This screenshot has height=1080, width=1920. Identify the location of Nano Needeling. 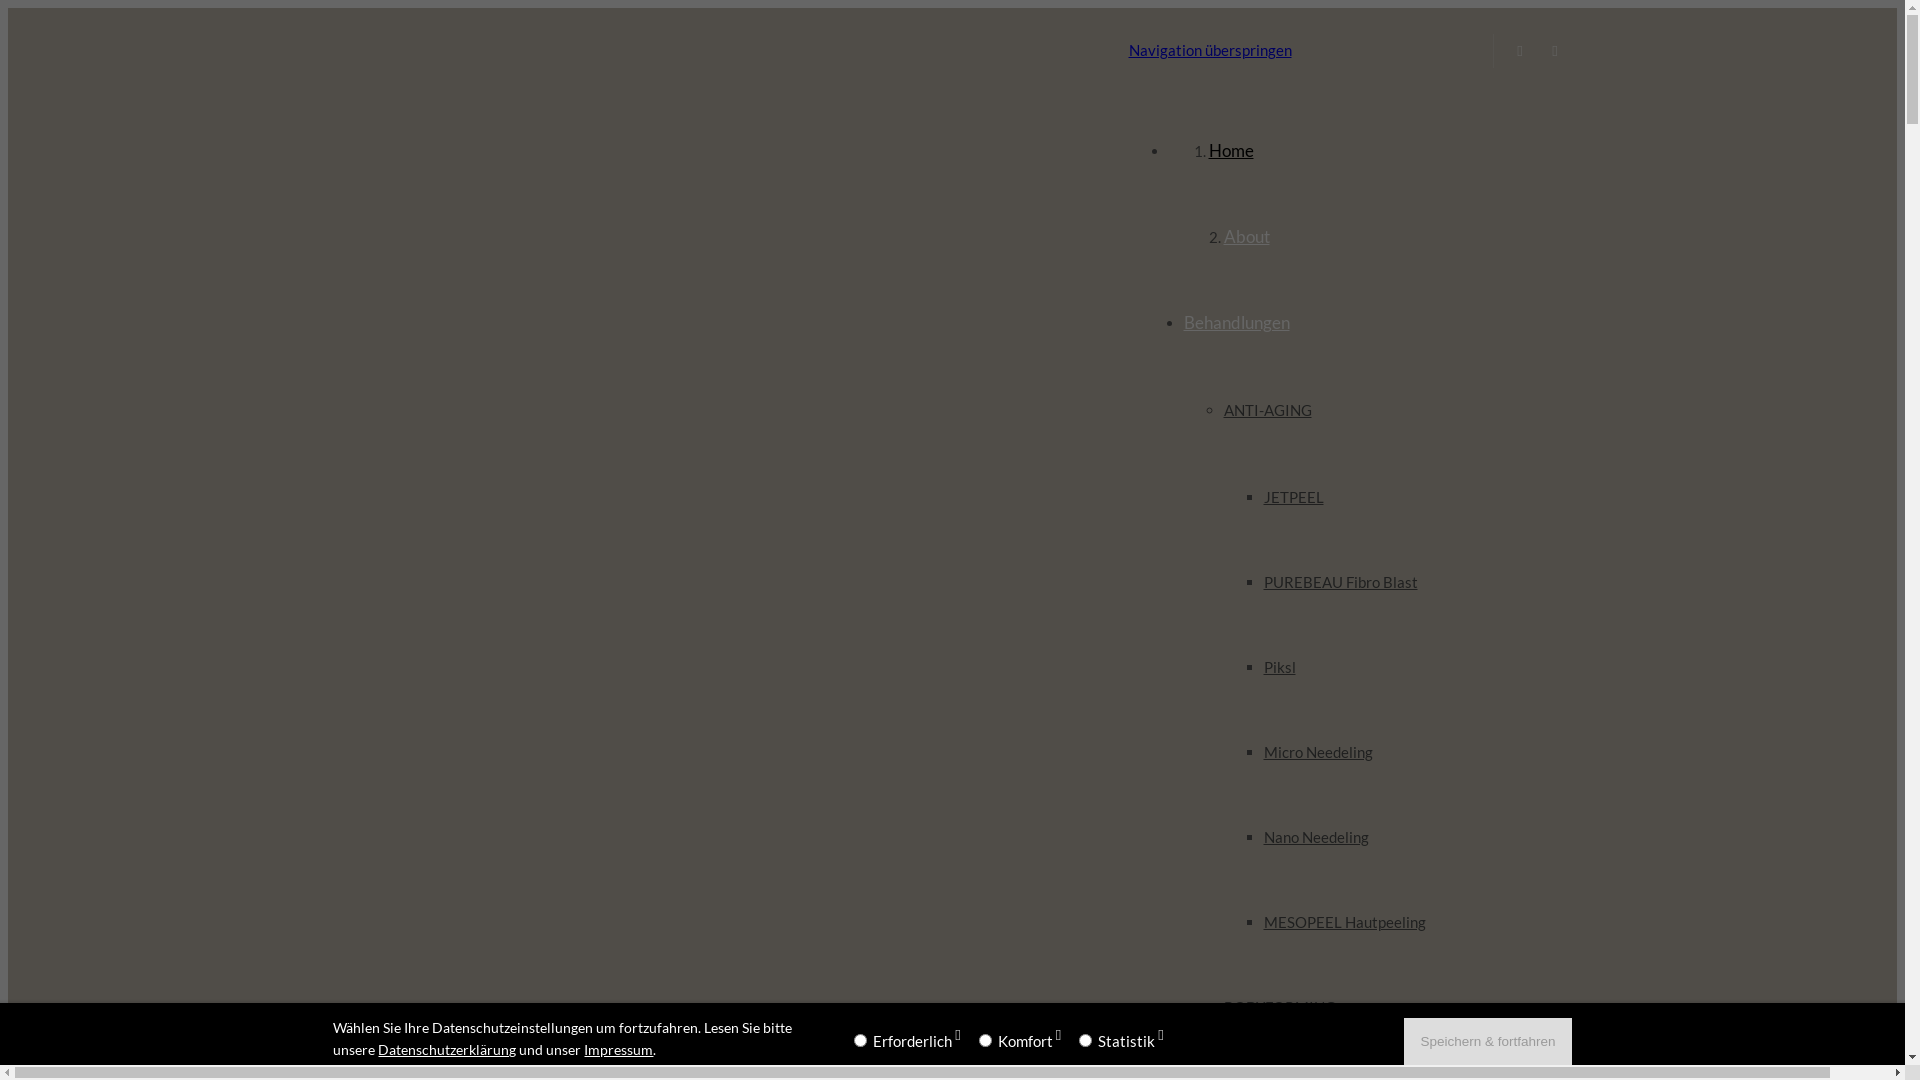
(1316, 837).